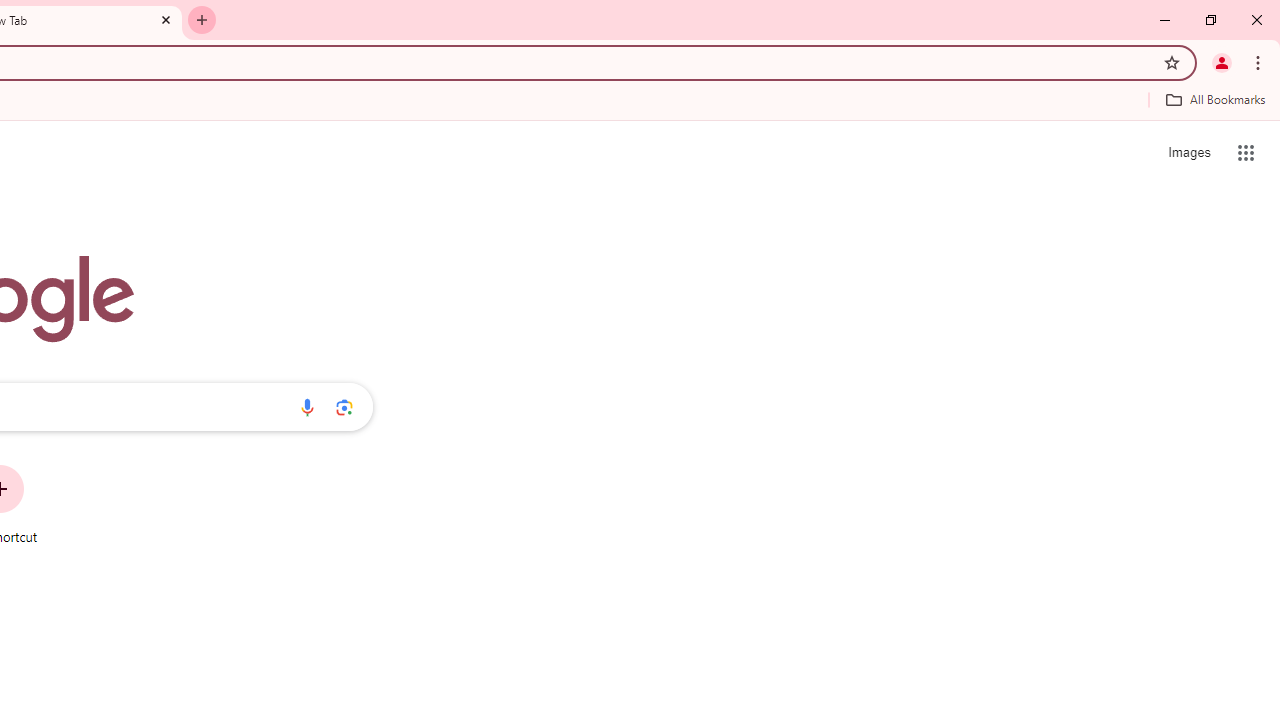 This screenshot has width=1280, height=720. Describe the element at coordinates (202, 20) in the screenshot. I see `New Tab` at that location.